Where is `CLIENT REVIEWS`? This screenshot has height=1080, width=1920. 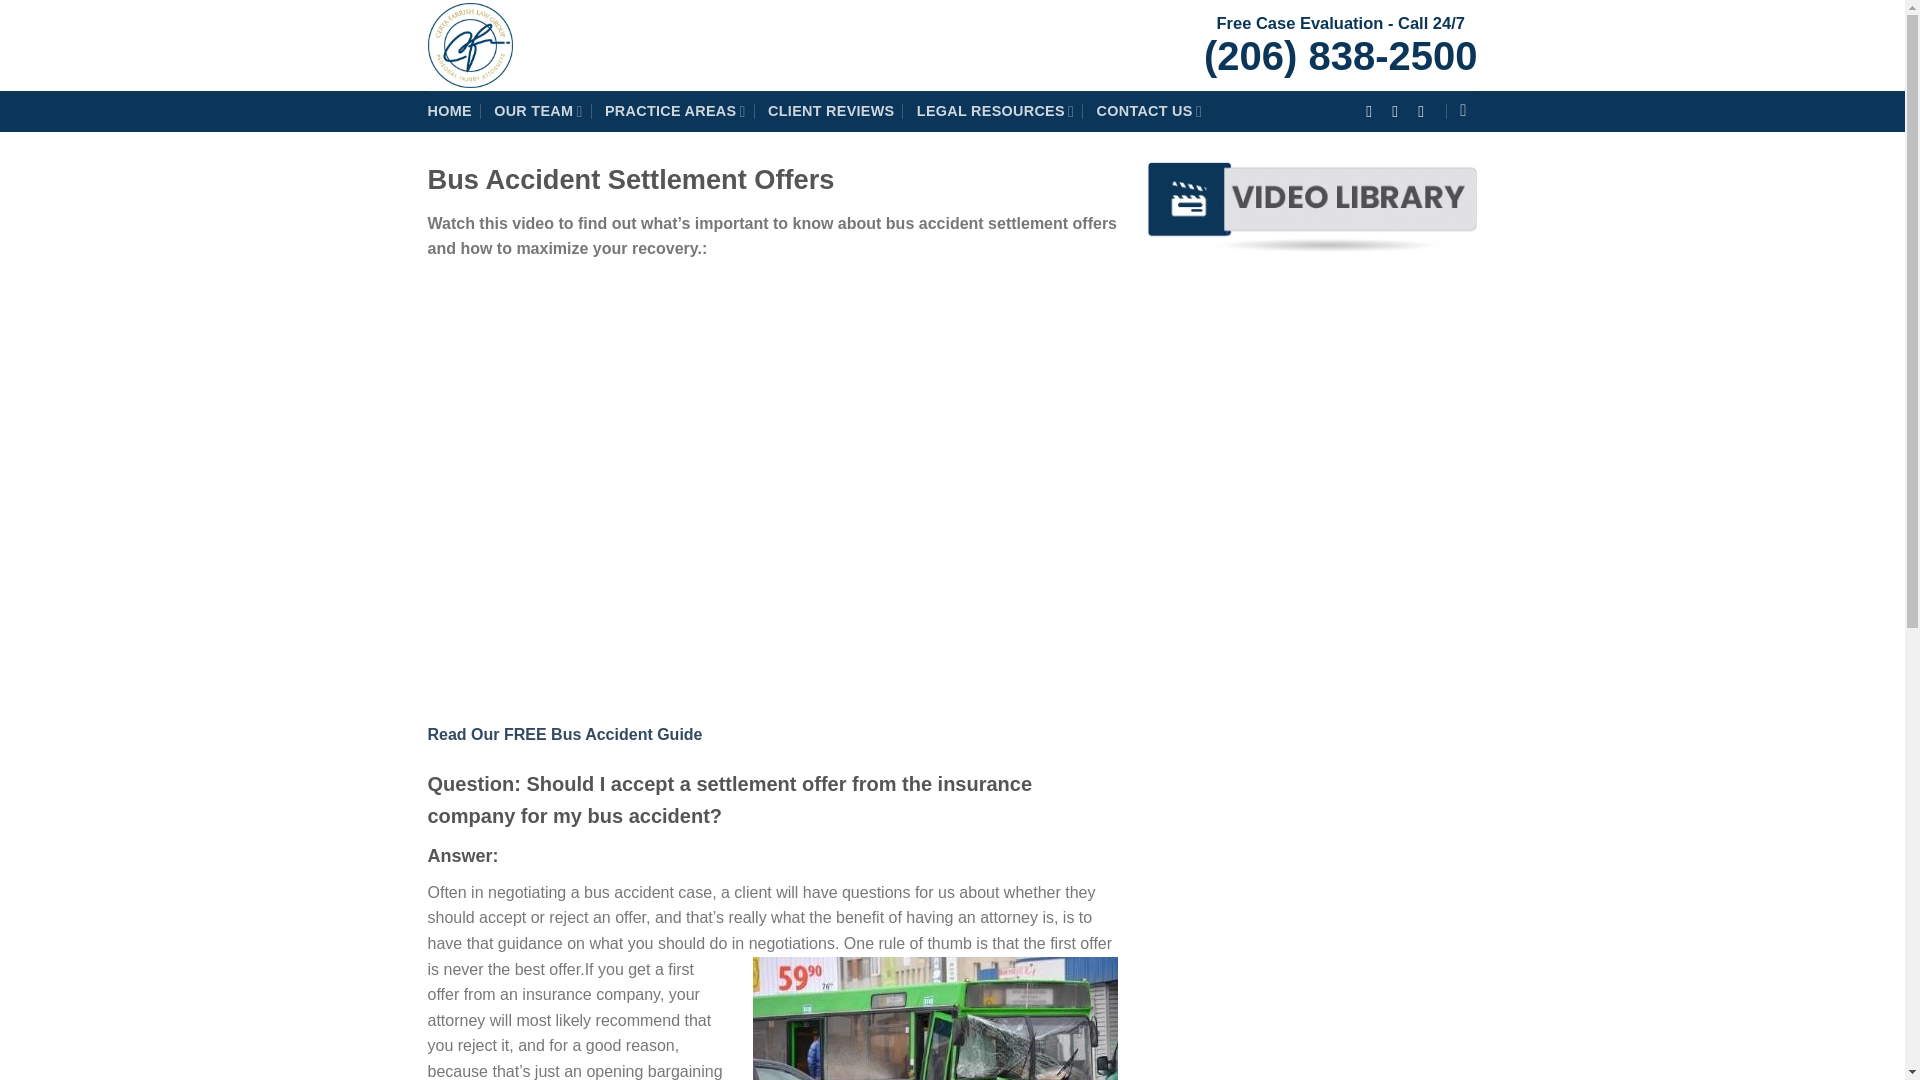 CLIENT REVIEWS is located at coordinates (831, 110).